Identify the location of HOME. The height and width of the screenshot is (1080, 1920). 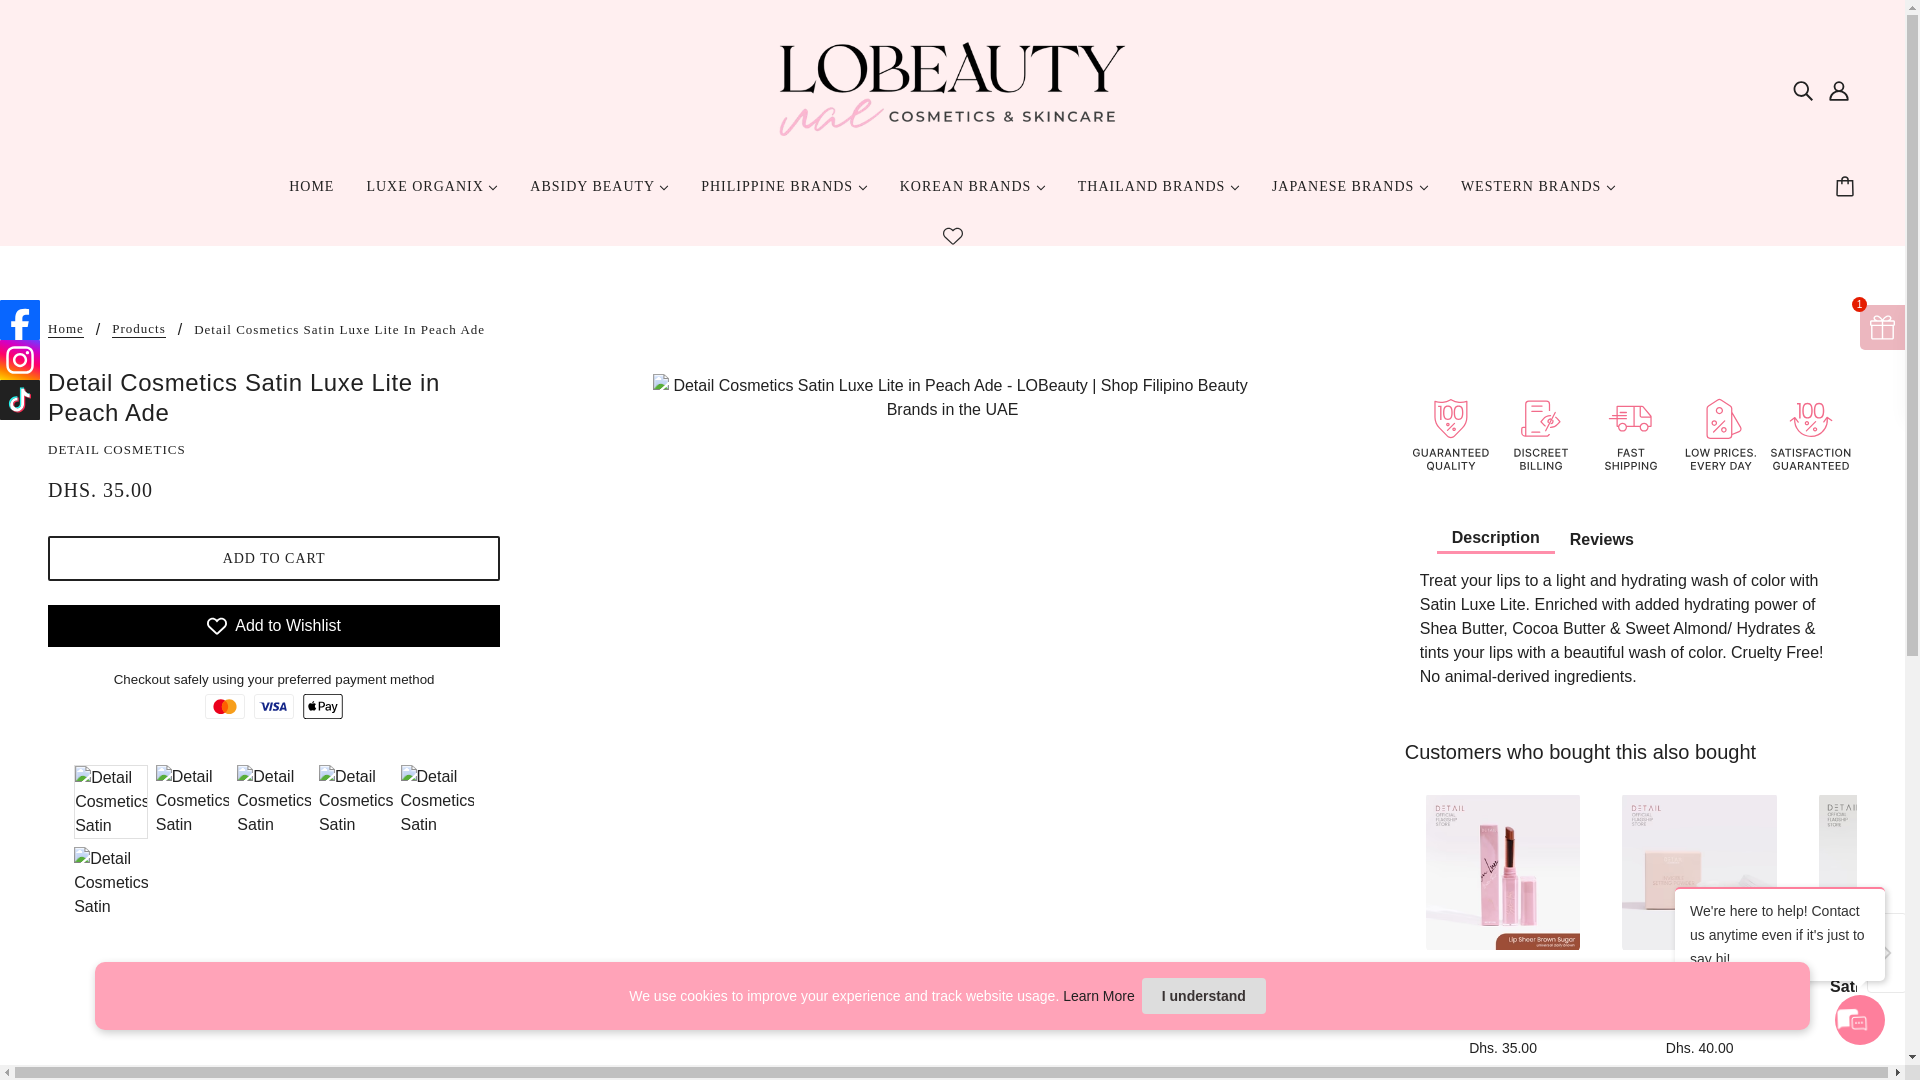
(310, 194).